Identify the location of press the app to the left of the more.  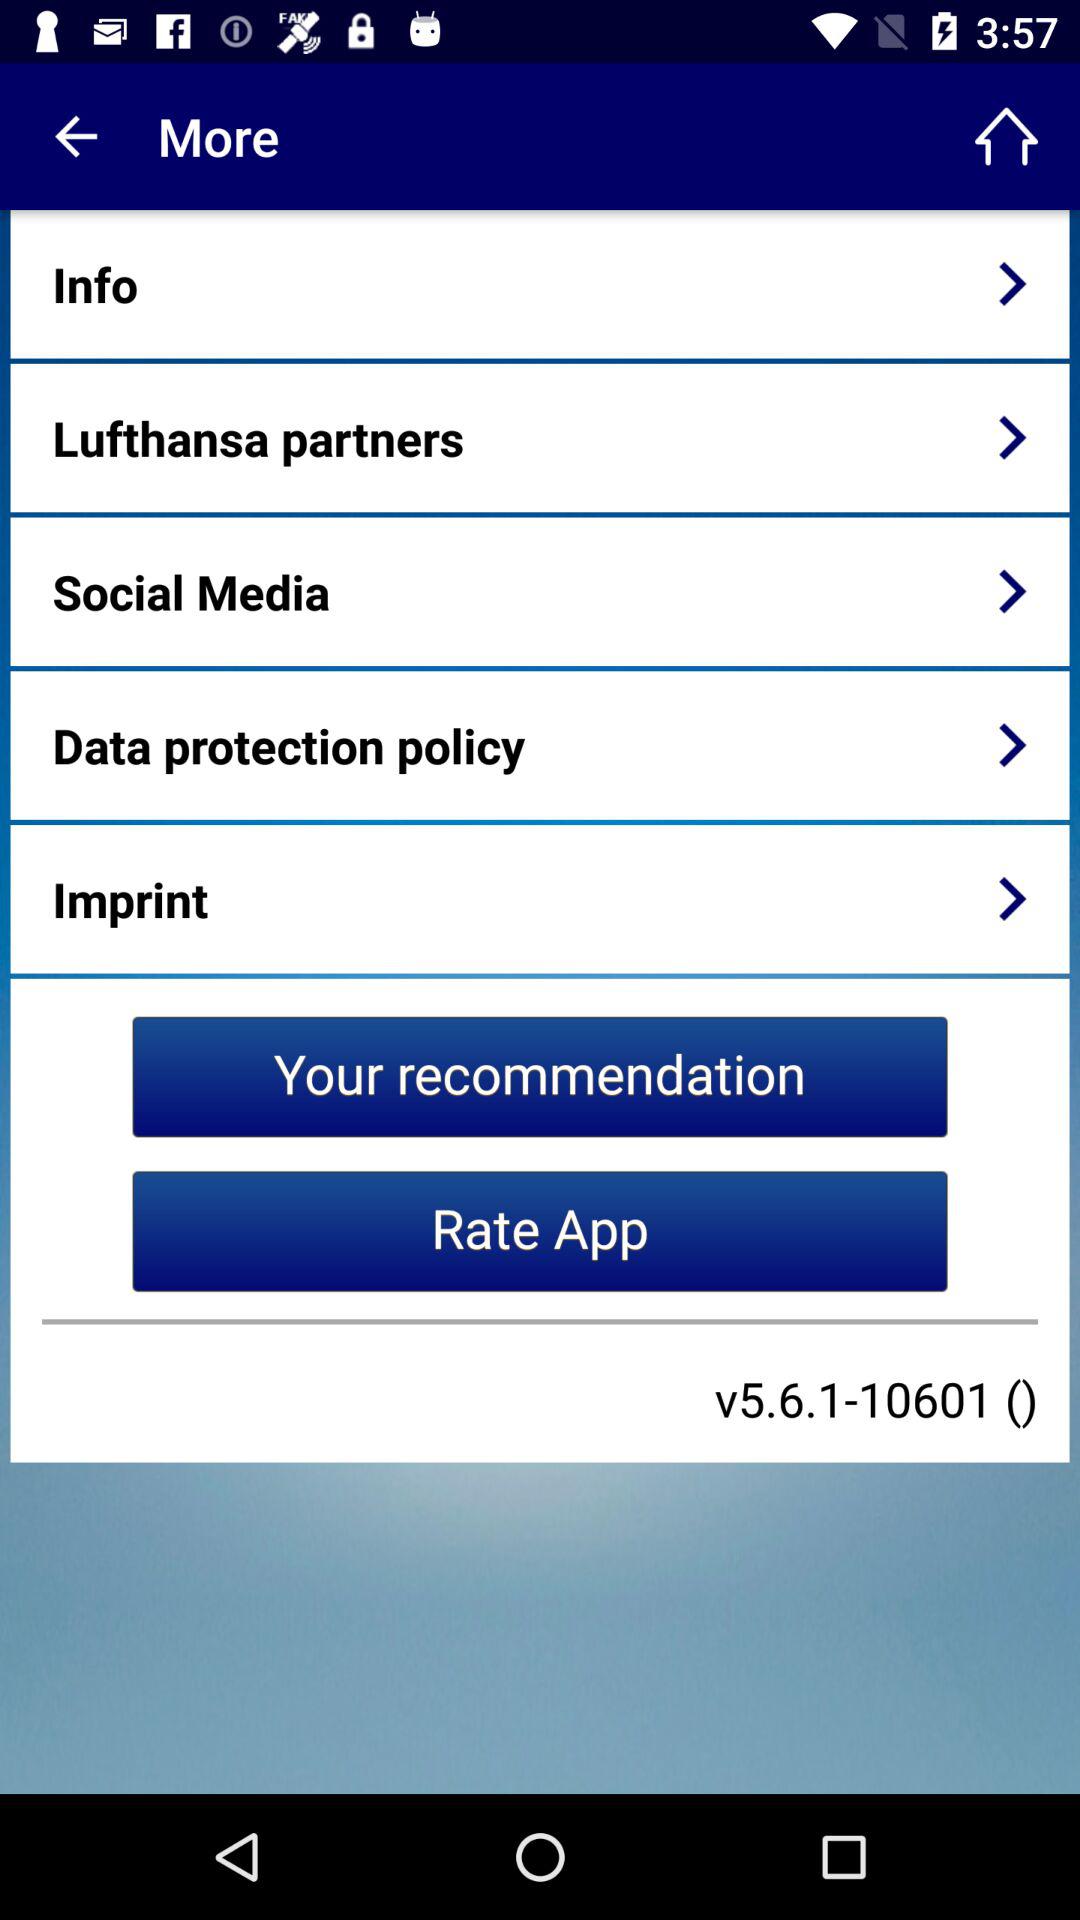
(73, 136).